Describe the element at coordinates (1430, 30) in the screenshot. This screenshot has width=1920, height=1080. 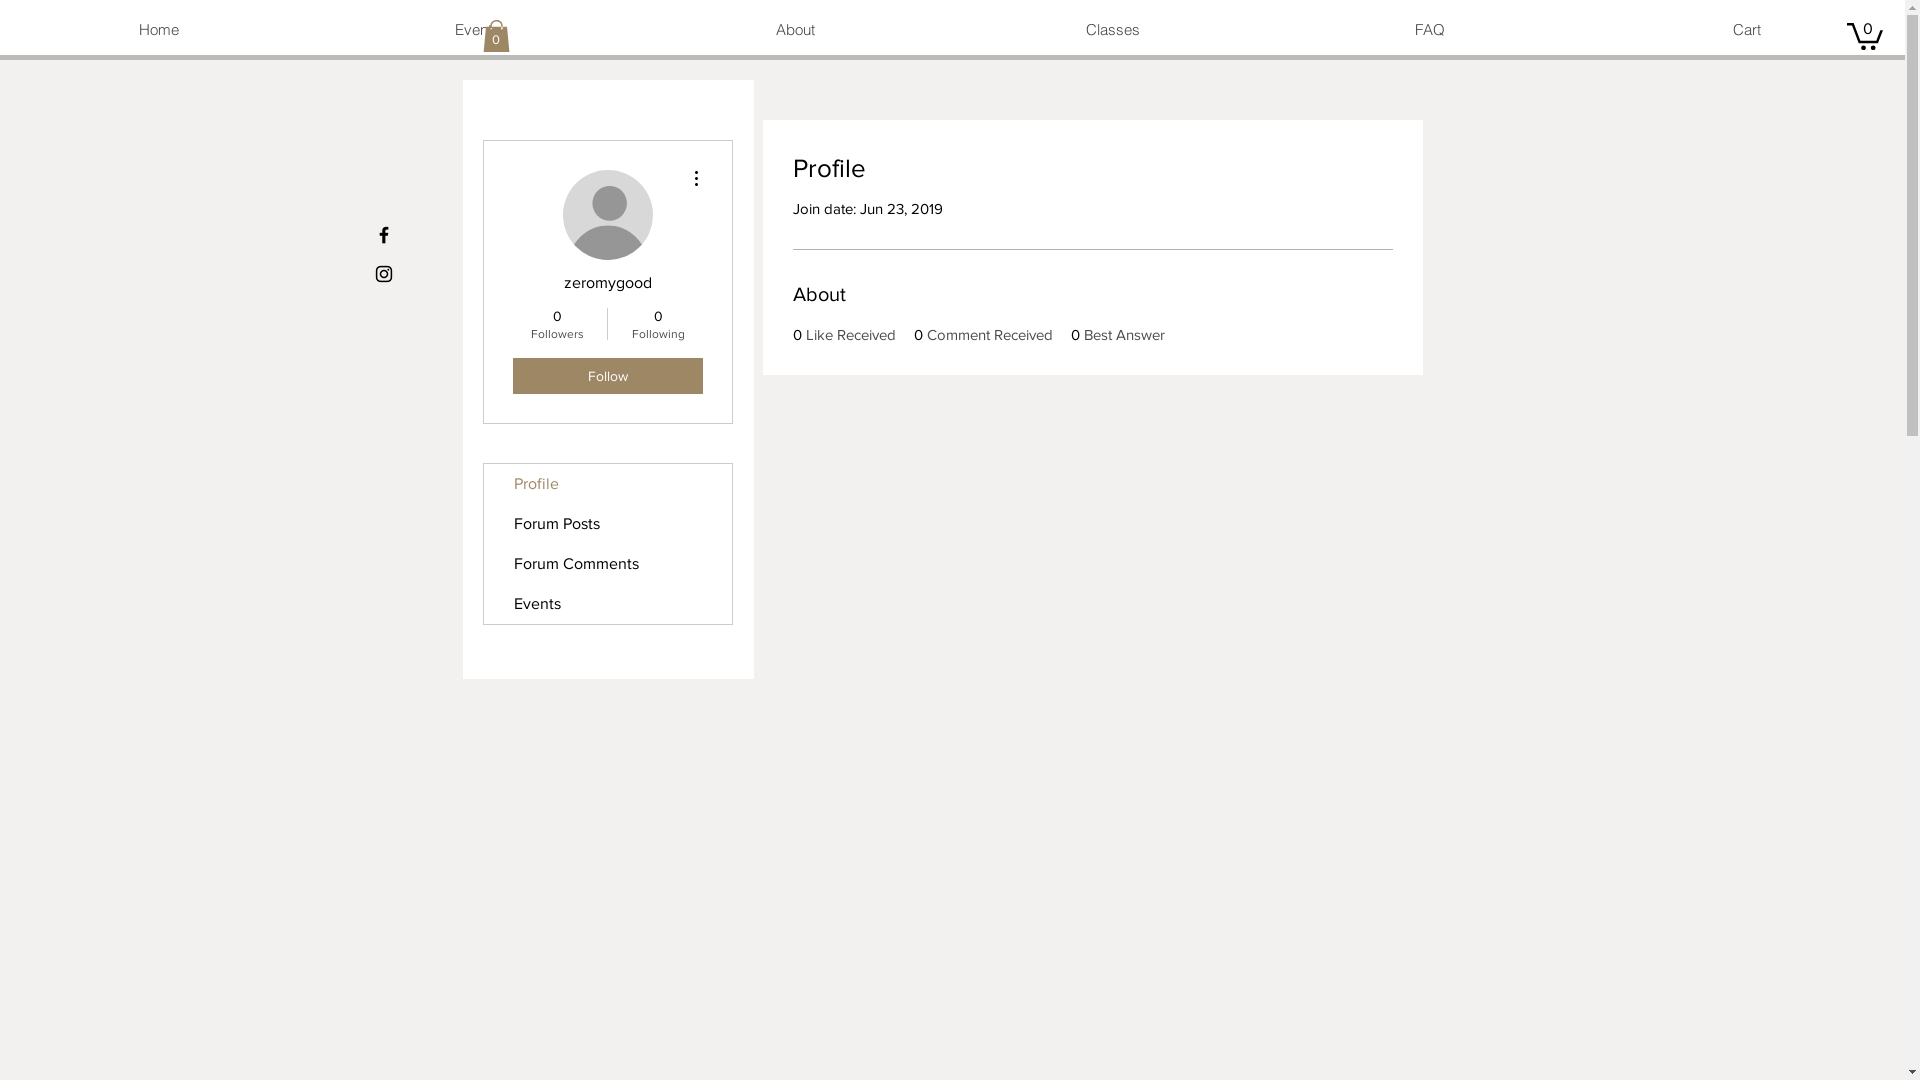
I see `FAQ` at that location.